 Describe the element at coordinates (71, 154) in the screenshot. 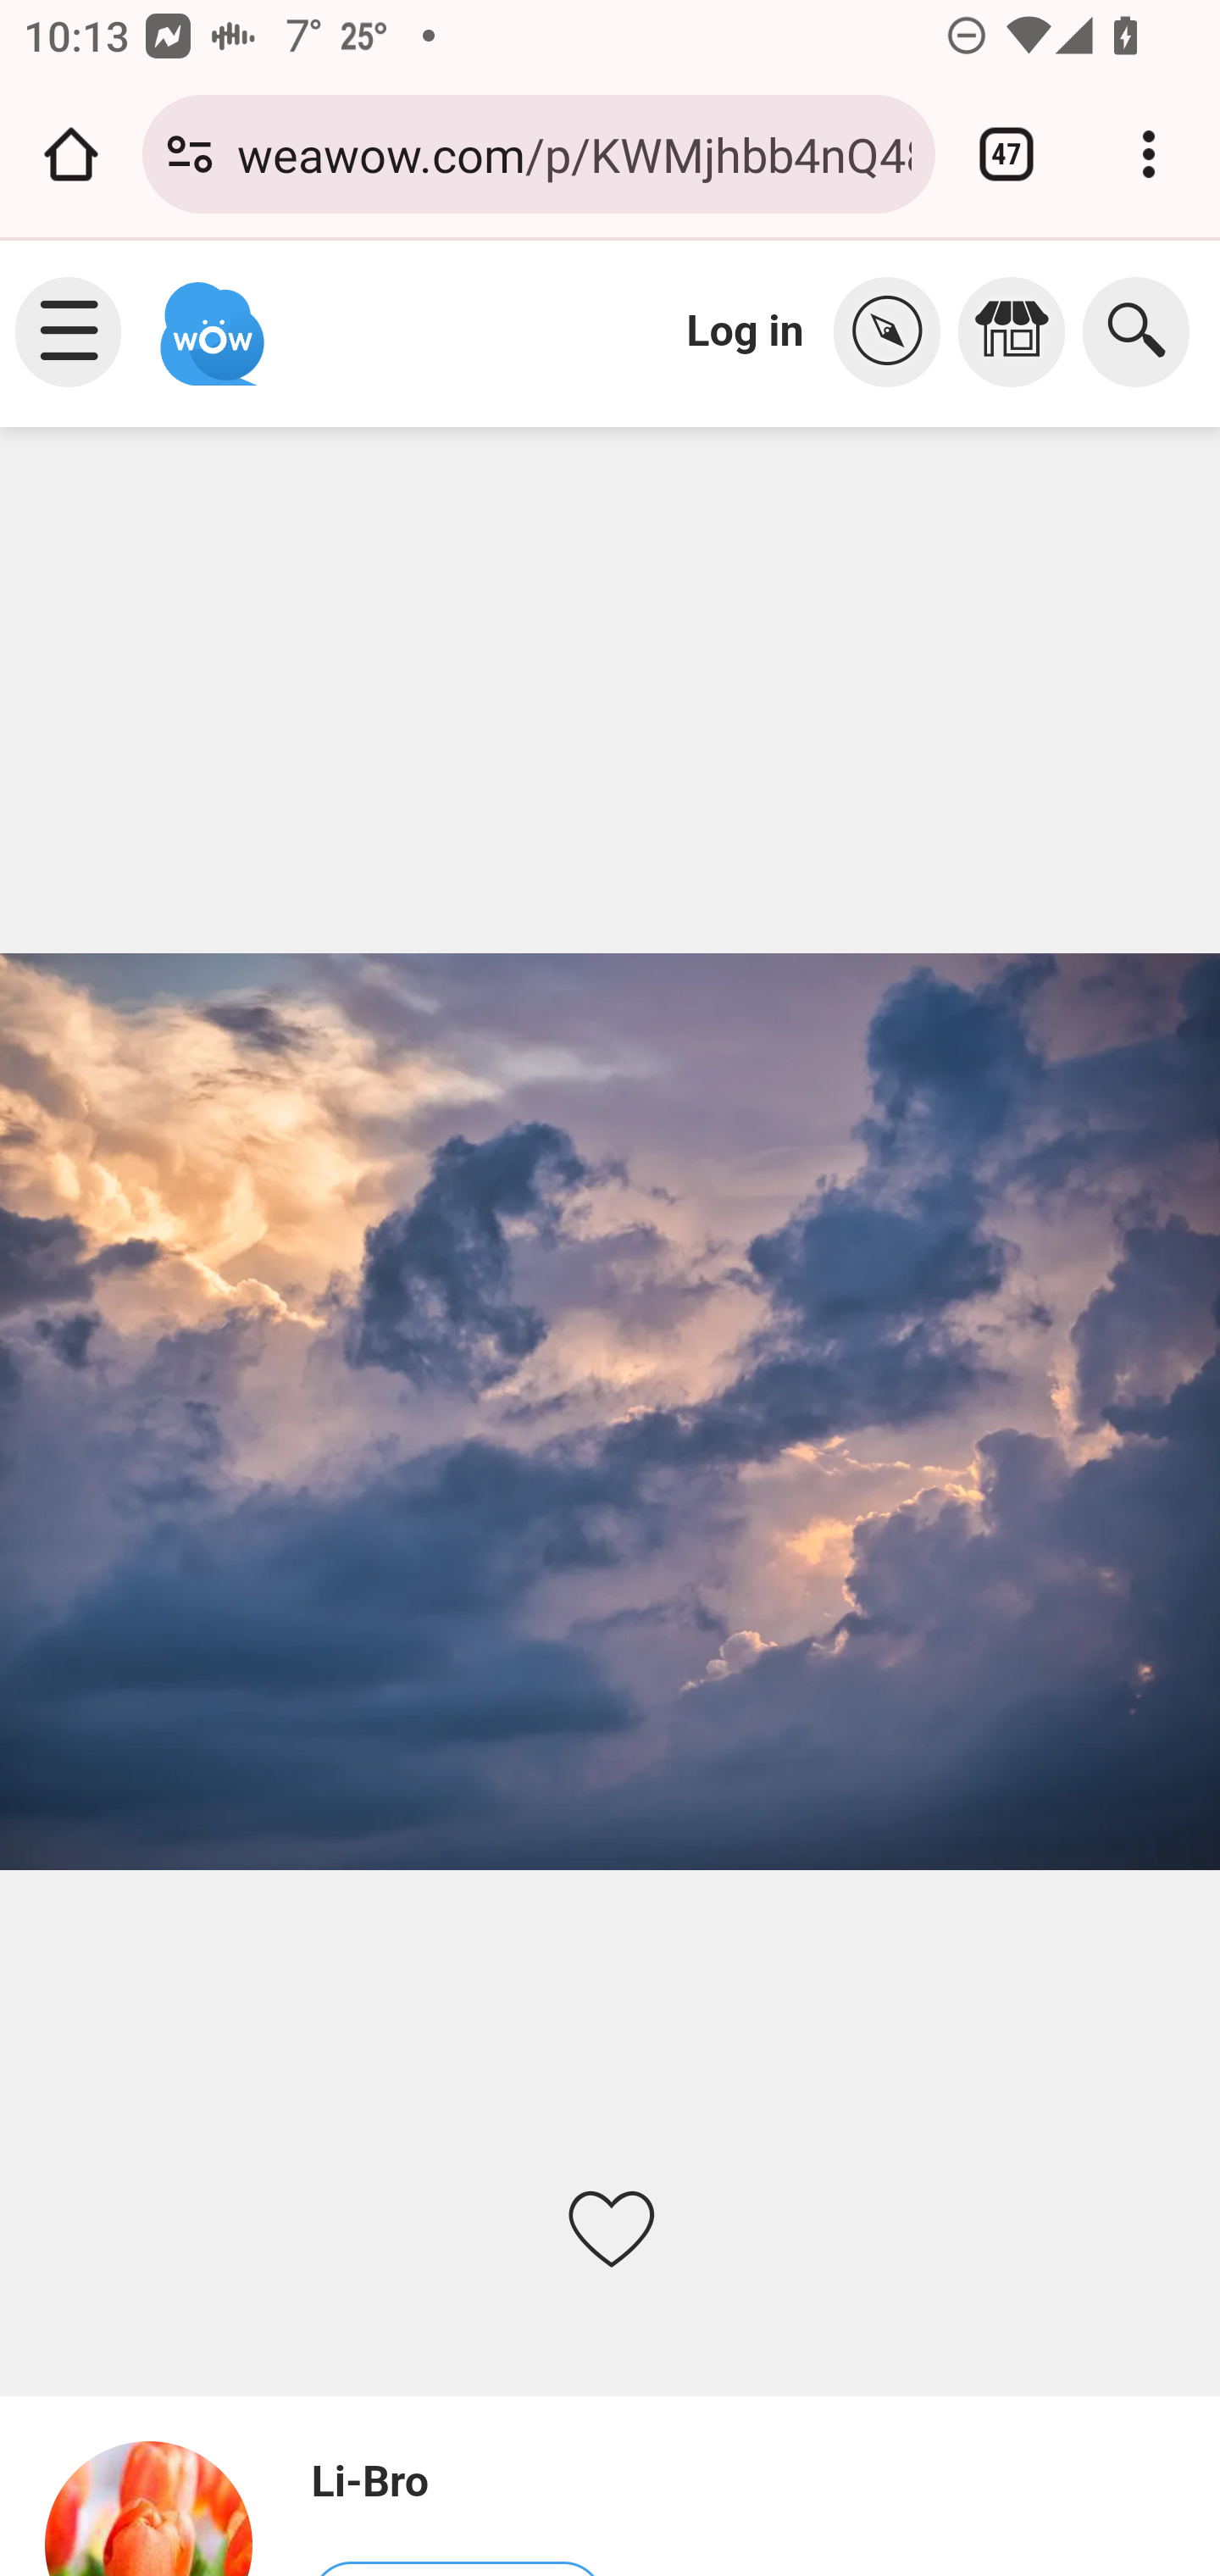

I see `Open the home page` at that location.